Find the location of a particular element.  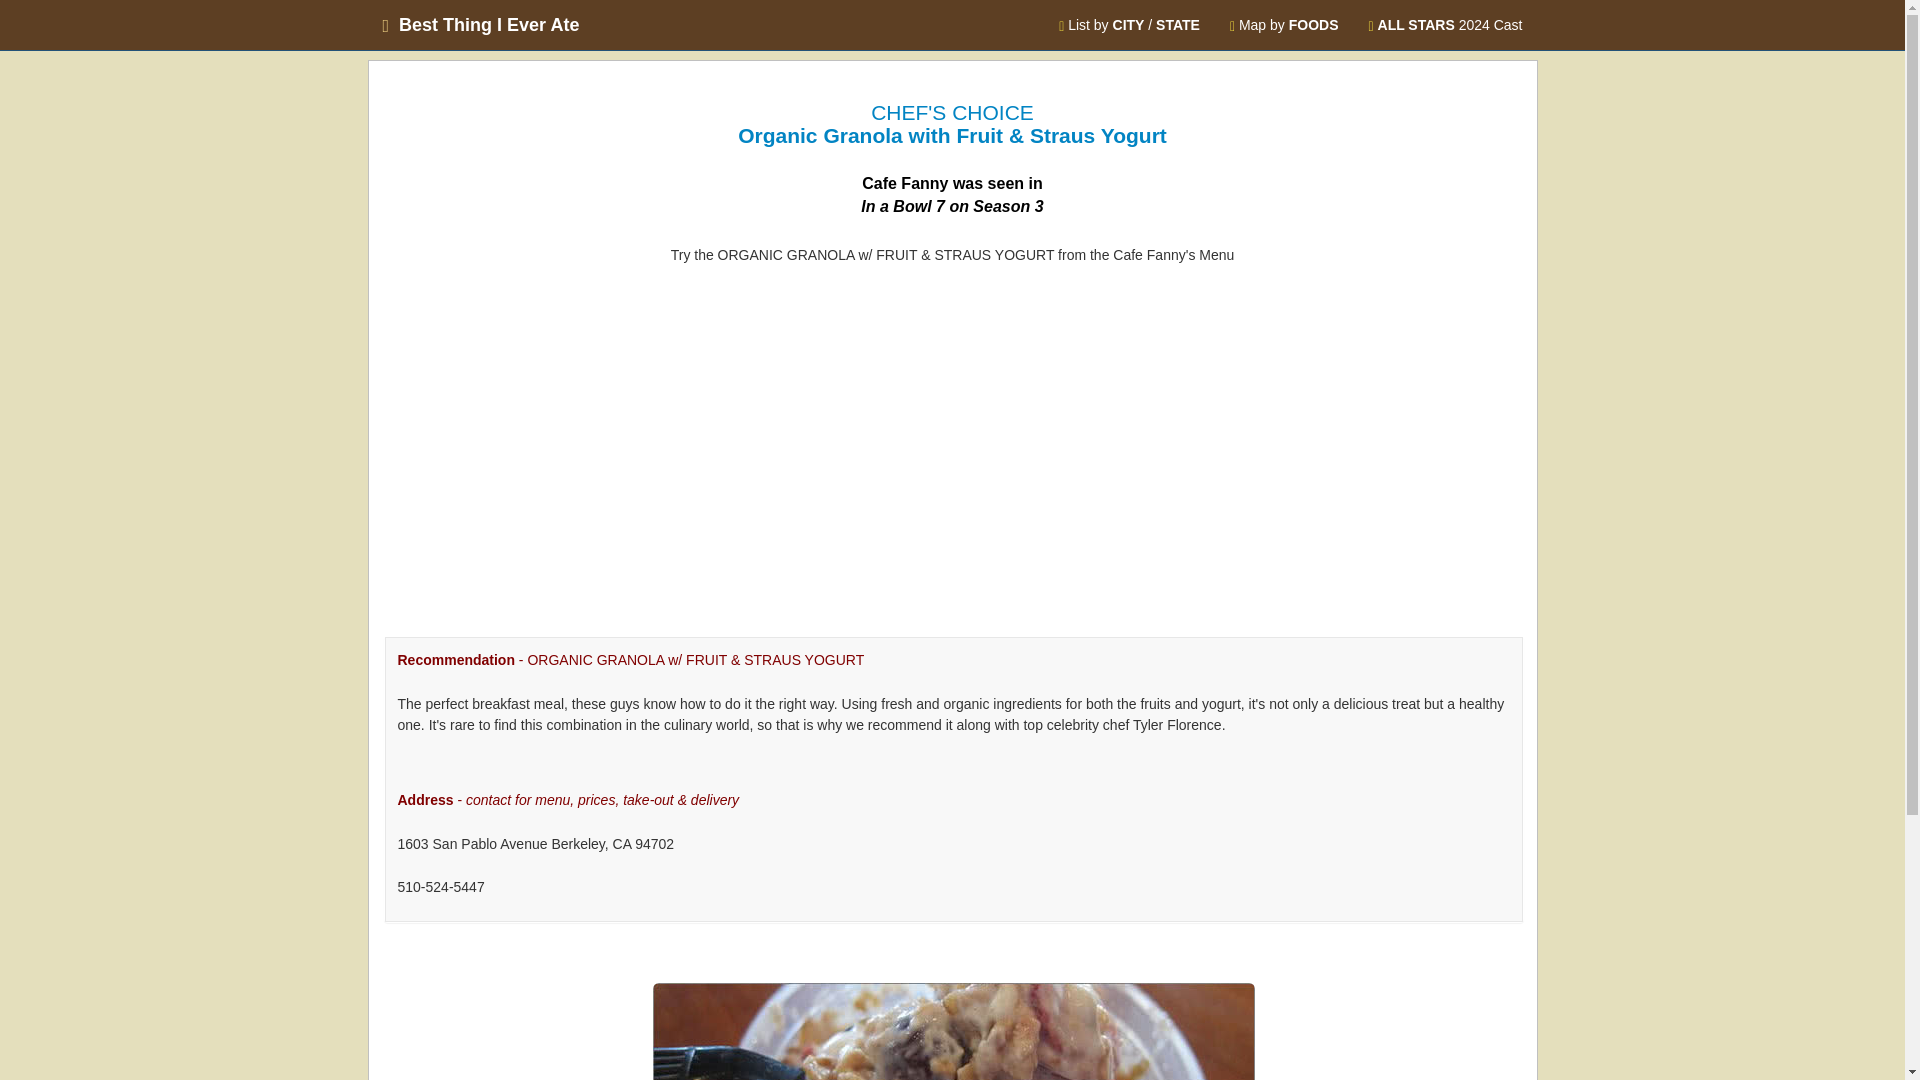

Best Thing I Ever Ate is located at coordinates (482, 24).